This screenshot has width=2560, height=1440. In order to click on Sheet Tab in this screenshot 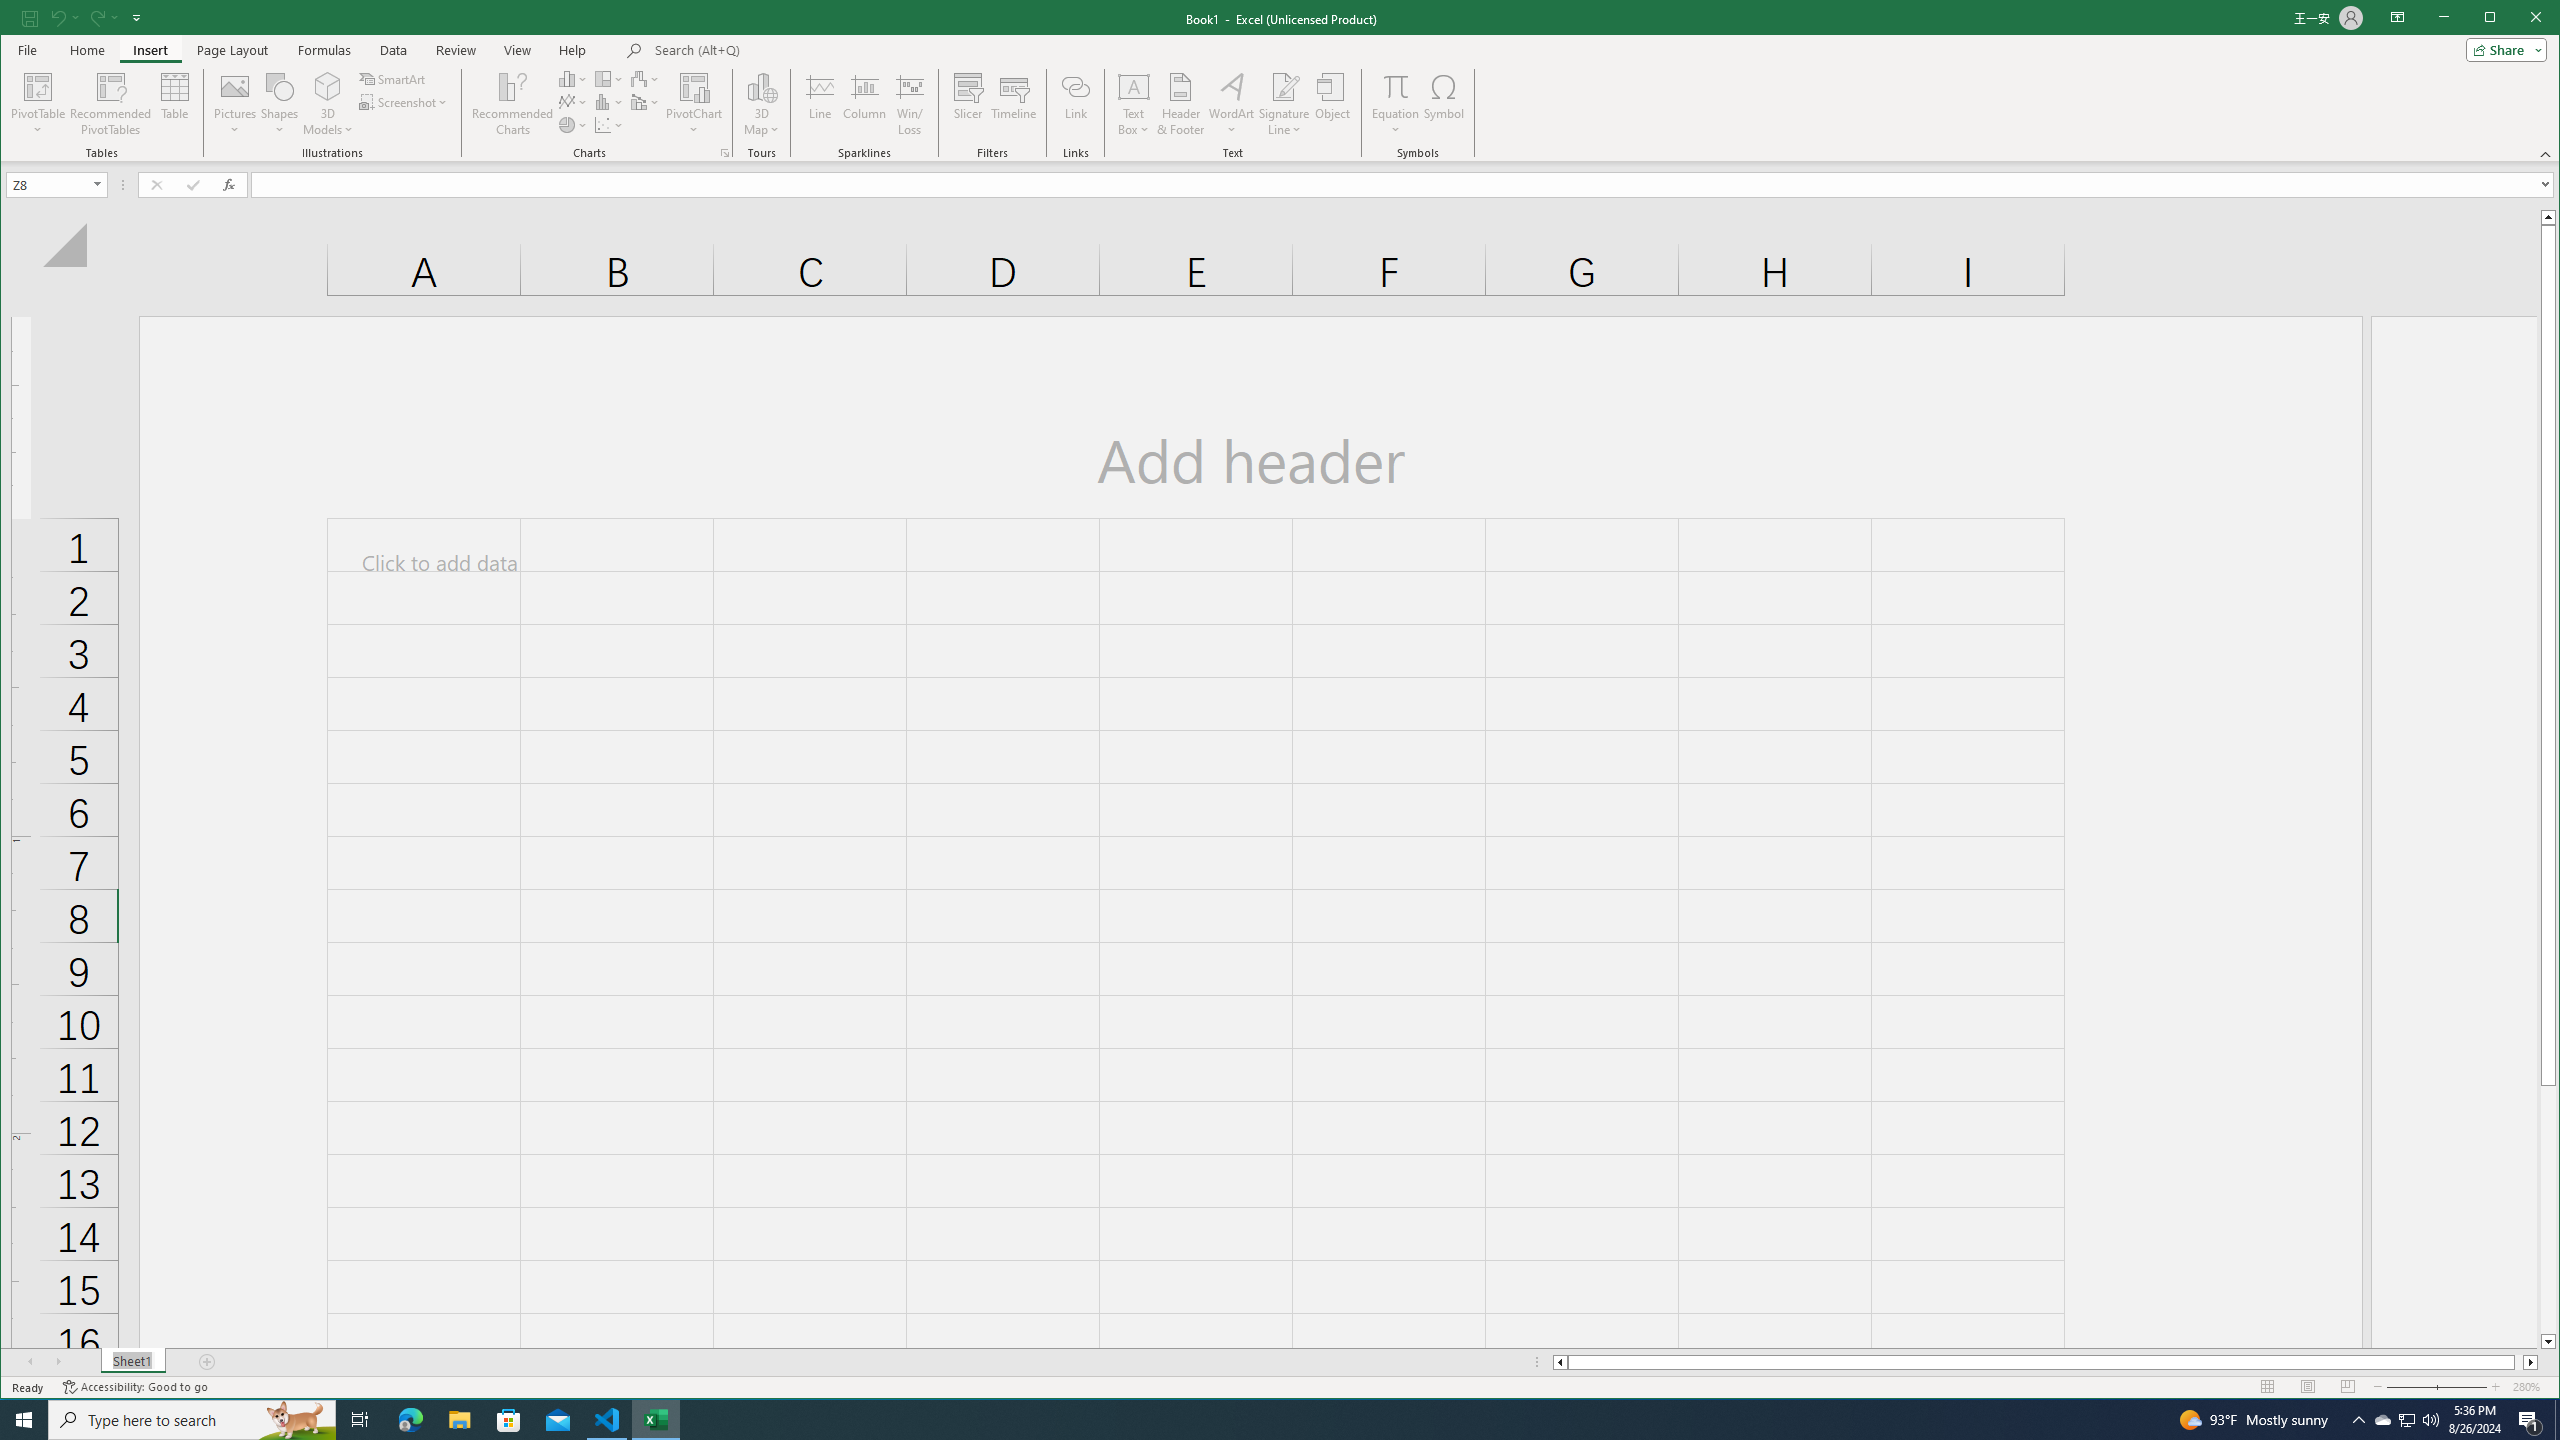, I will do `click(132, 1362)`.